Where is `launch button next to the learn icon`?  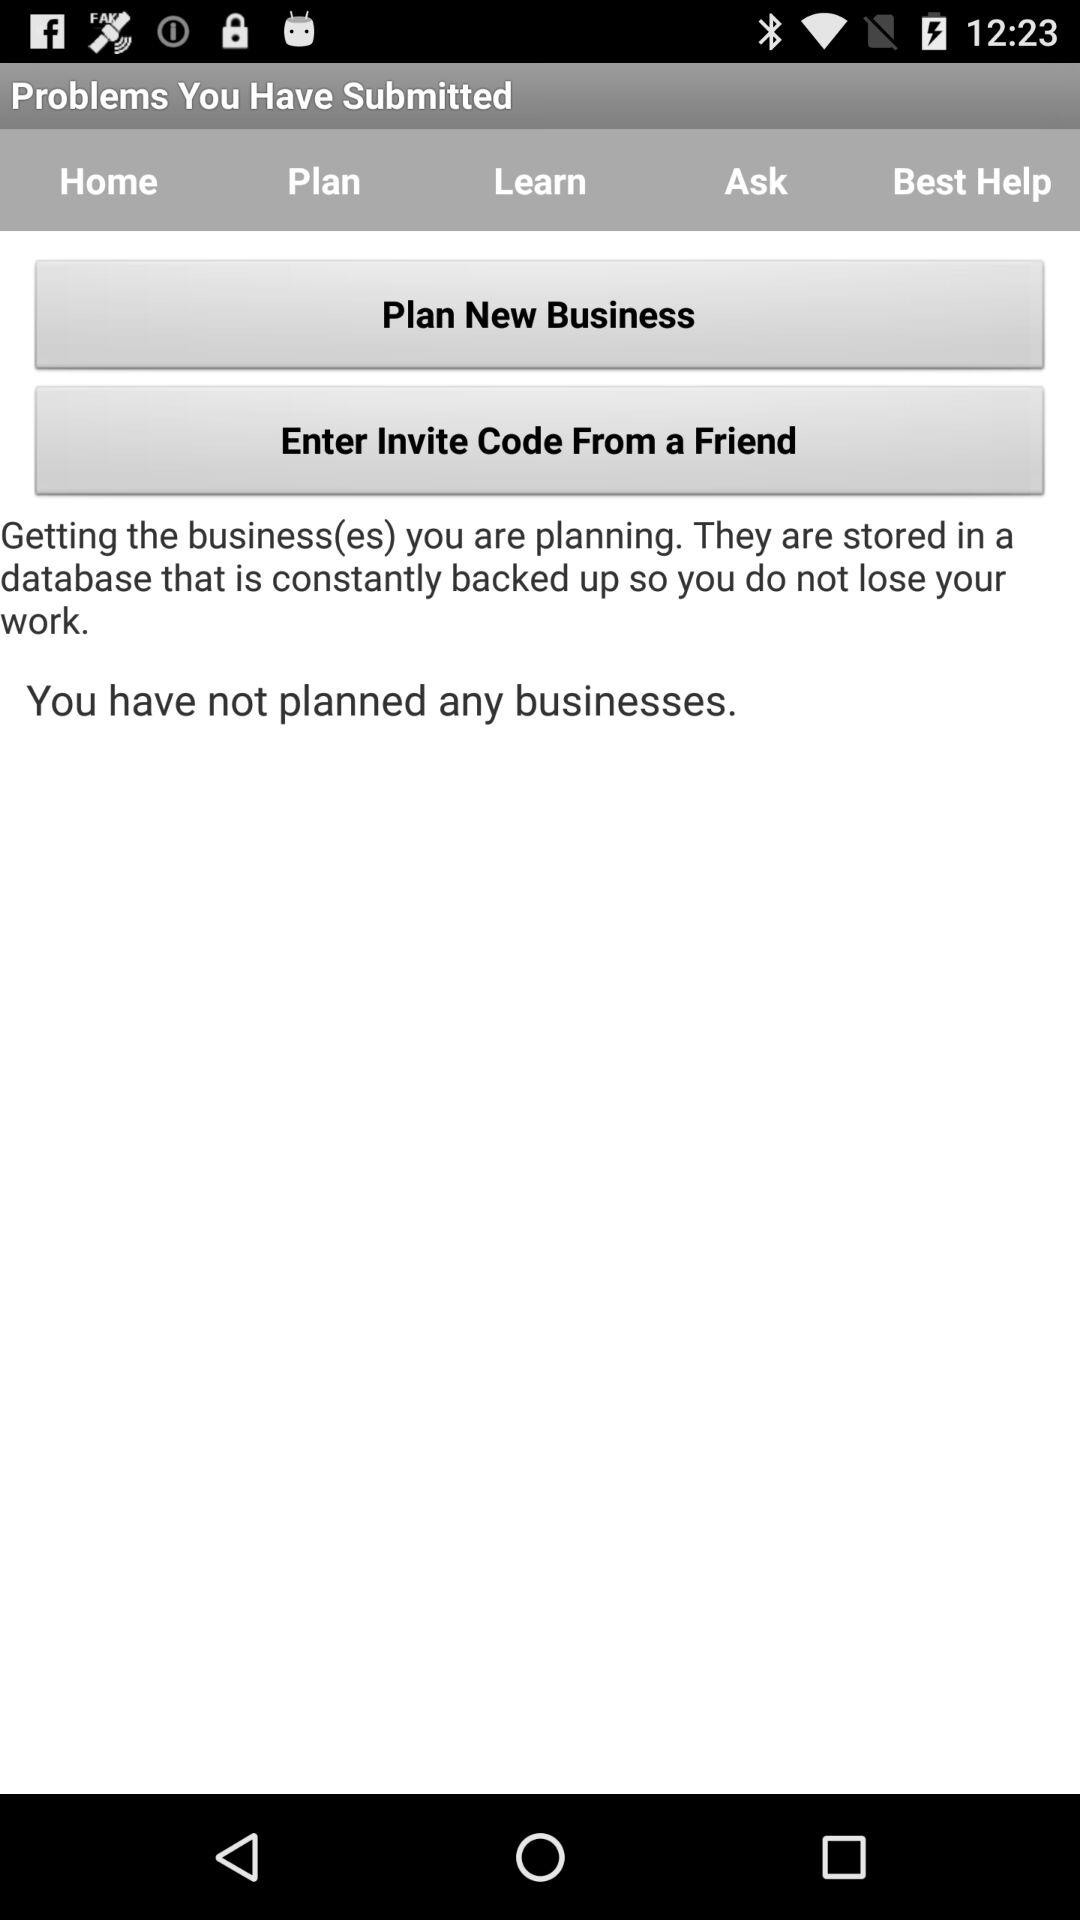 launch button next to the learn icon is located at coordinates (756, 180).